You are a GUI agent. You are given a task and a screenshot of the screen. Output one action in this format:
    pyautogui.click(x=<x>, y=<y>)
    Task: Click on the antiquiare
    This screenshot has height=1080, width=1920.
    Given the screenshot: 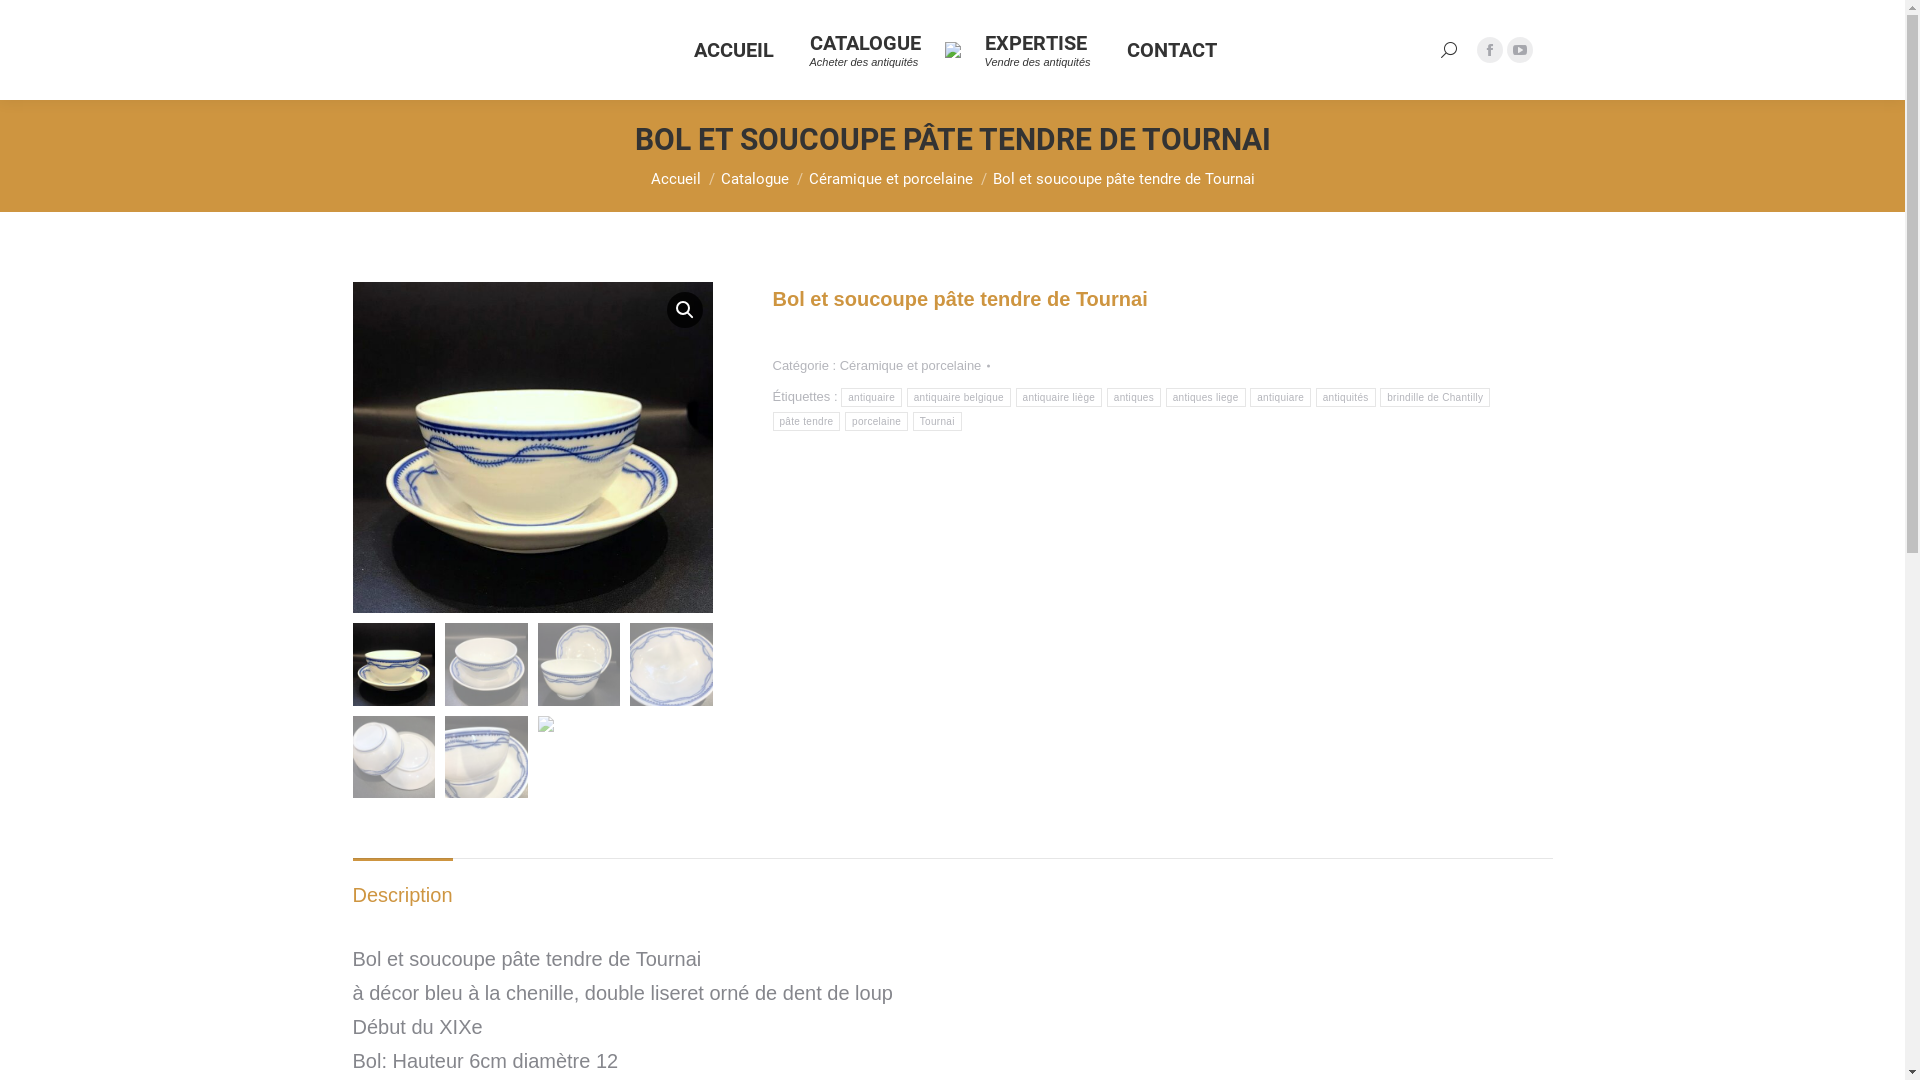 What is the action you would take?
    pyautogui.click(x=1280, y=398)
    